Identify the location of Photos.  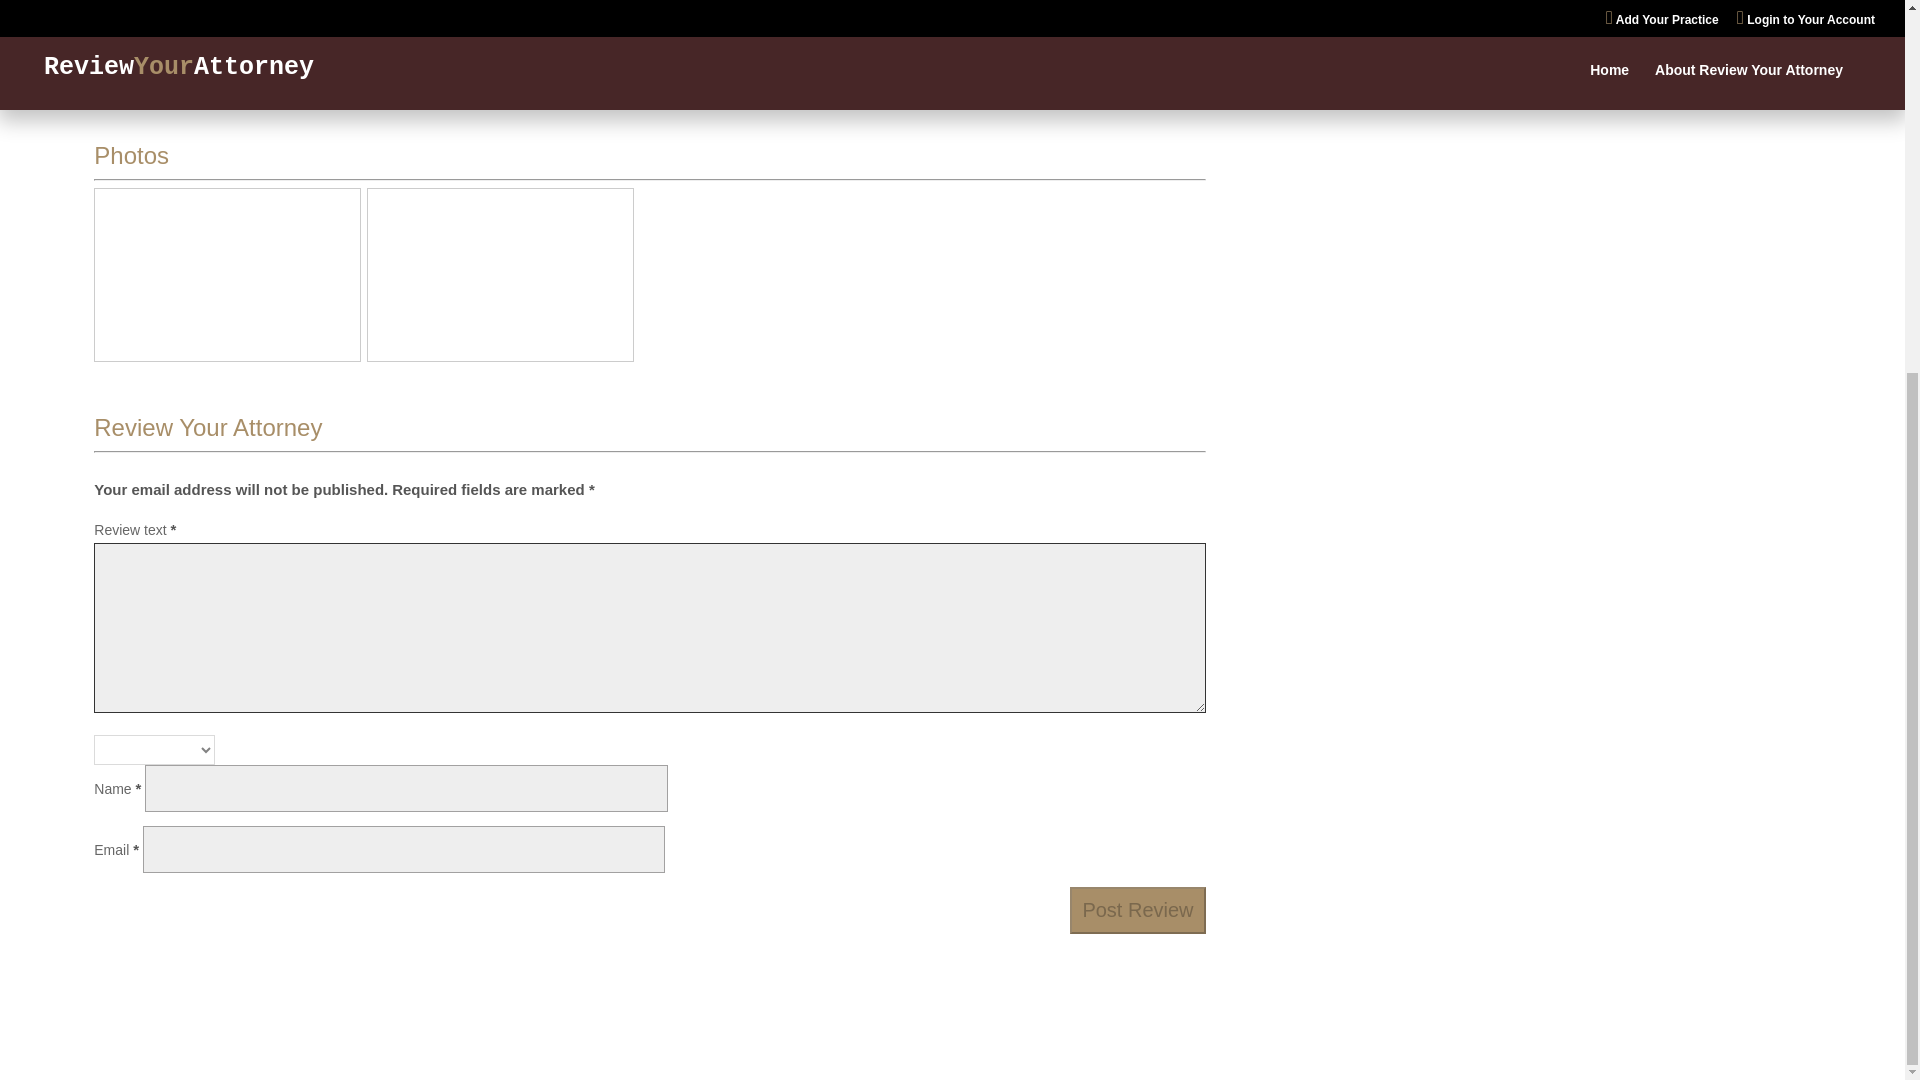
(131, 154).